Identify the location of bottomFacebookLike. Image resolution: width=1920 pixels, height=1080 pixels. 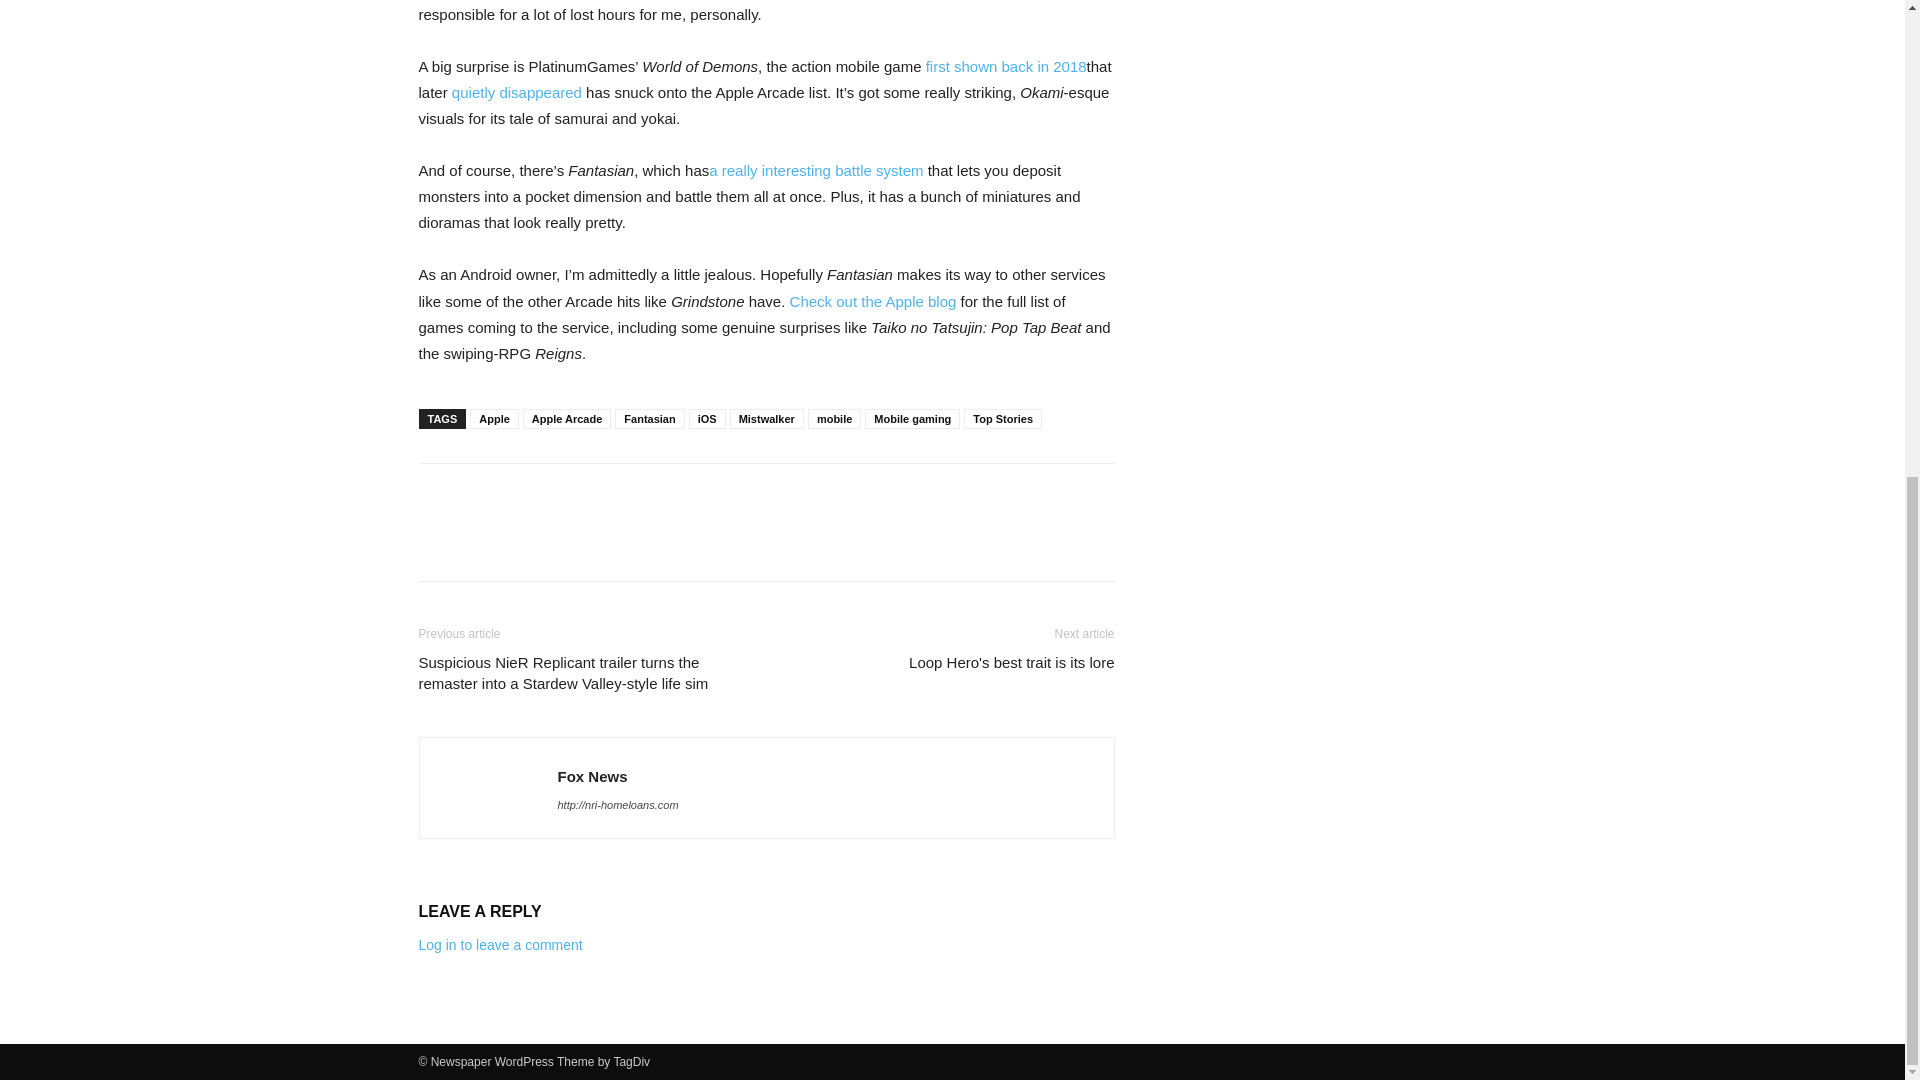
(568, 495).